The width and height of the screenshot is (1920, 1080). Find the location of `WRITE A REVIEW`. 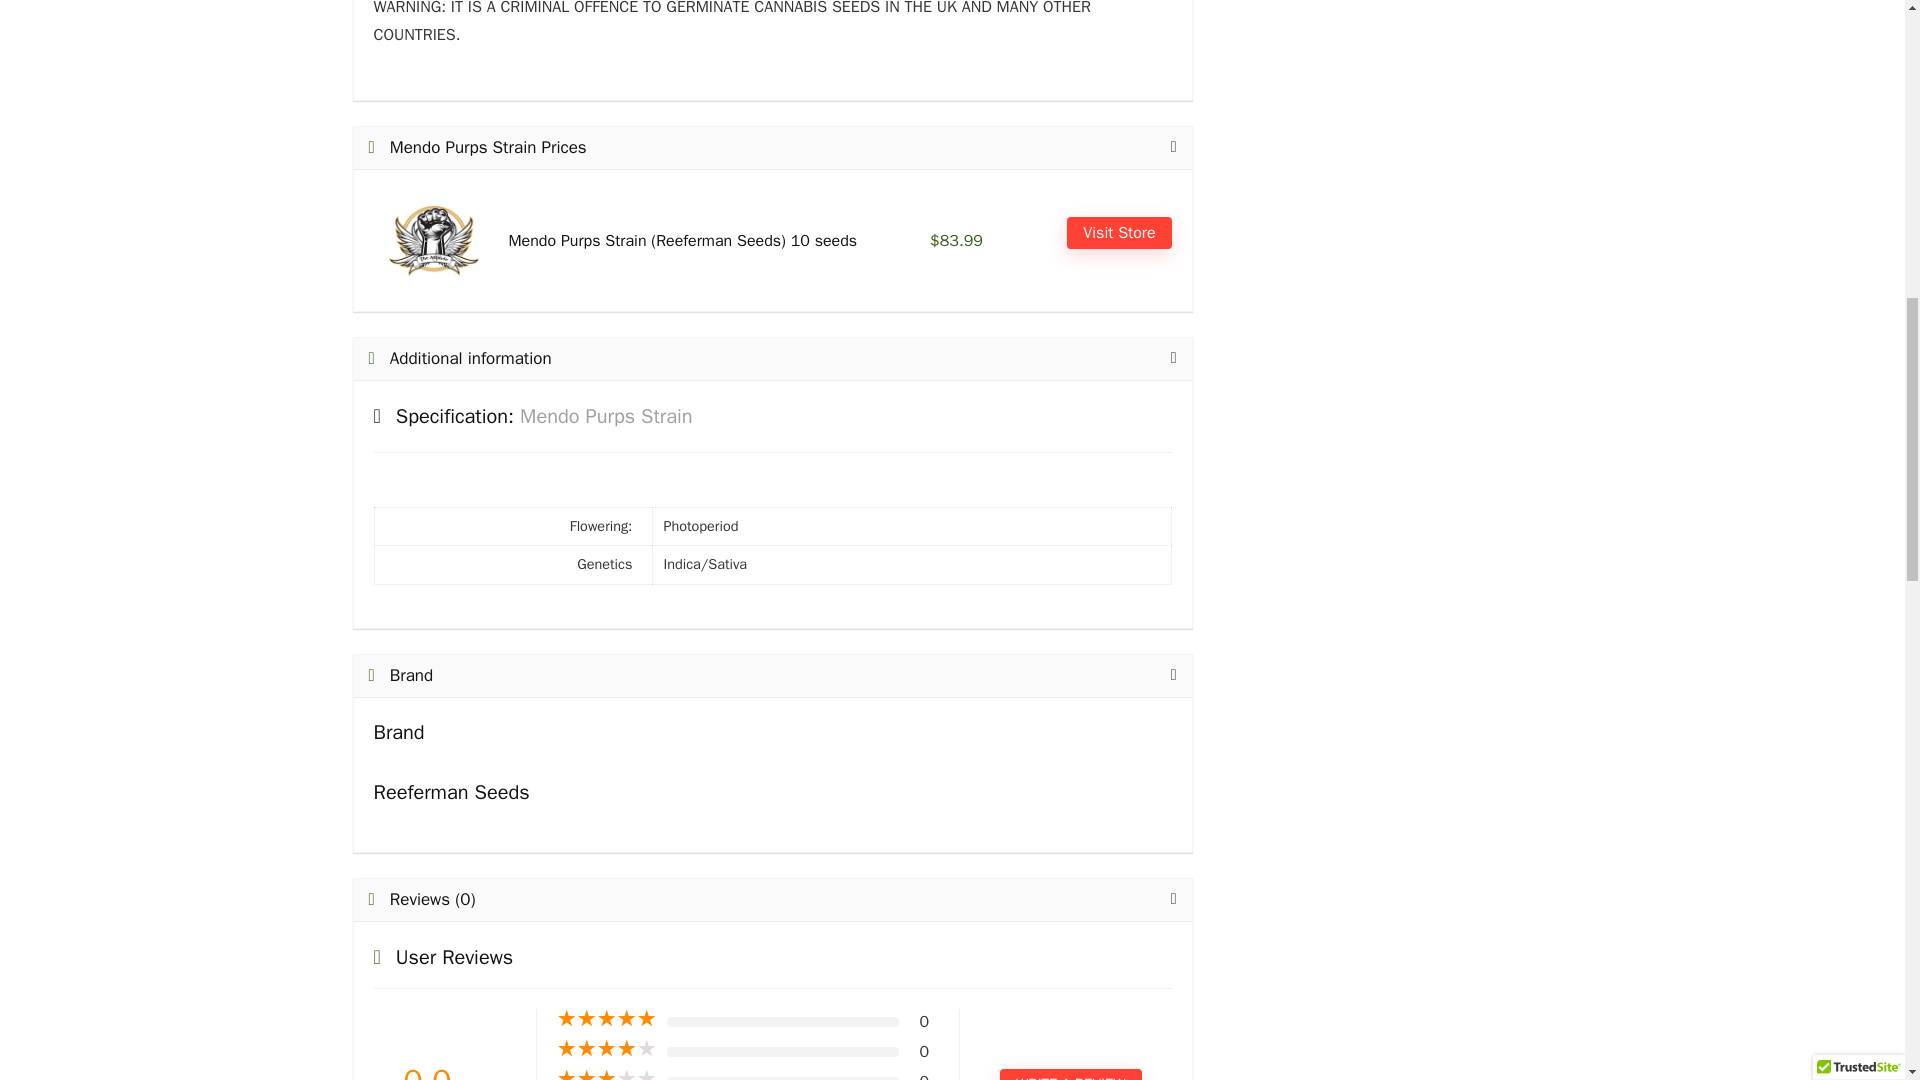

WRITE A REVIEW is located at coordinates (1070, 1074).